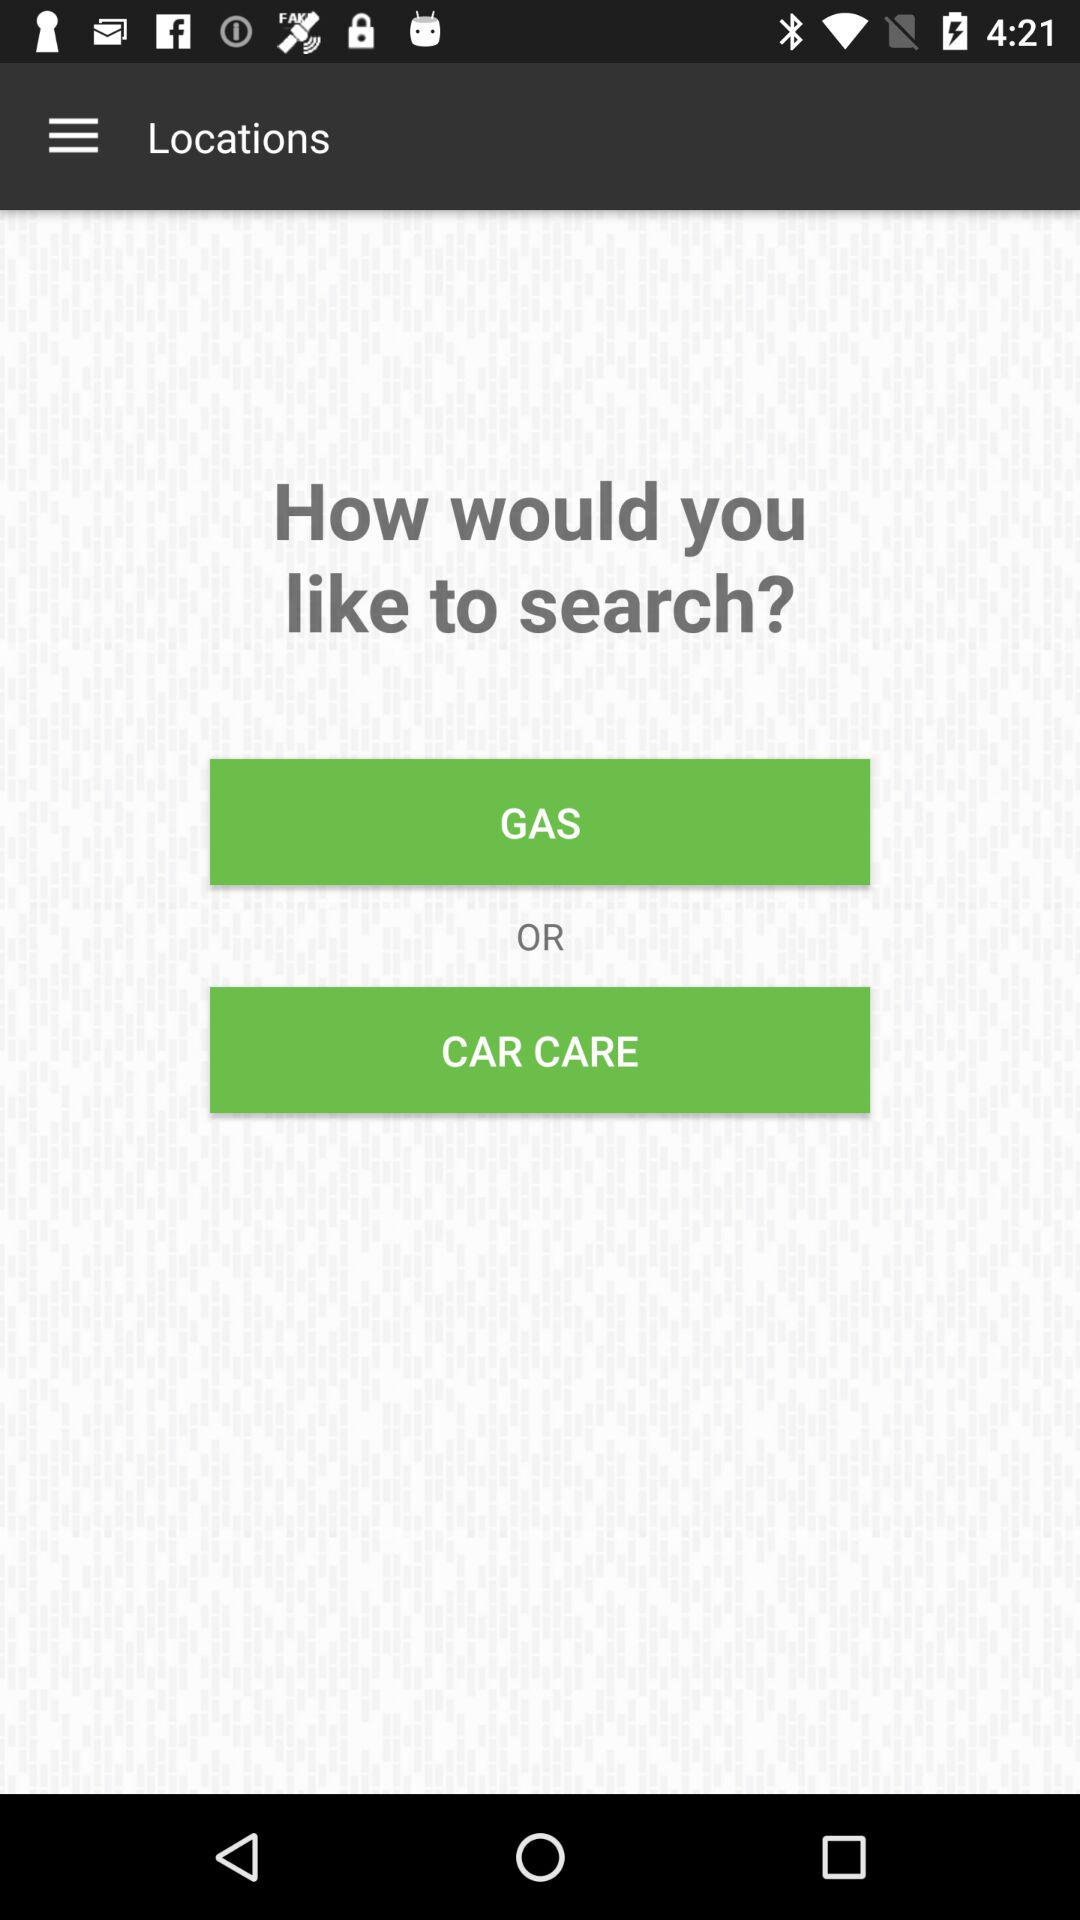 The image size is (1080, 1920). I want to click on turn on the icon next to the locations item, so click(73, 136).